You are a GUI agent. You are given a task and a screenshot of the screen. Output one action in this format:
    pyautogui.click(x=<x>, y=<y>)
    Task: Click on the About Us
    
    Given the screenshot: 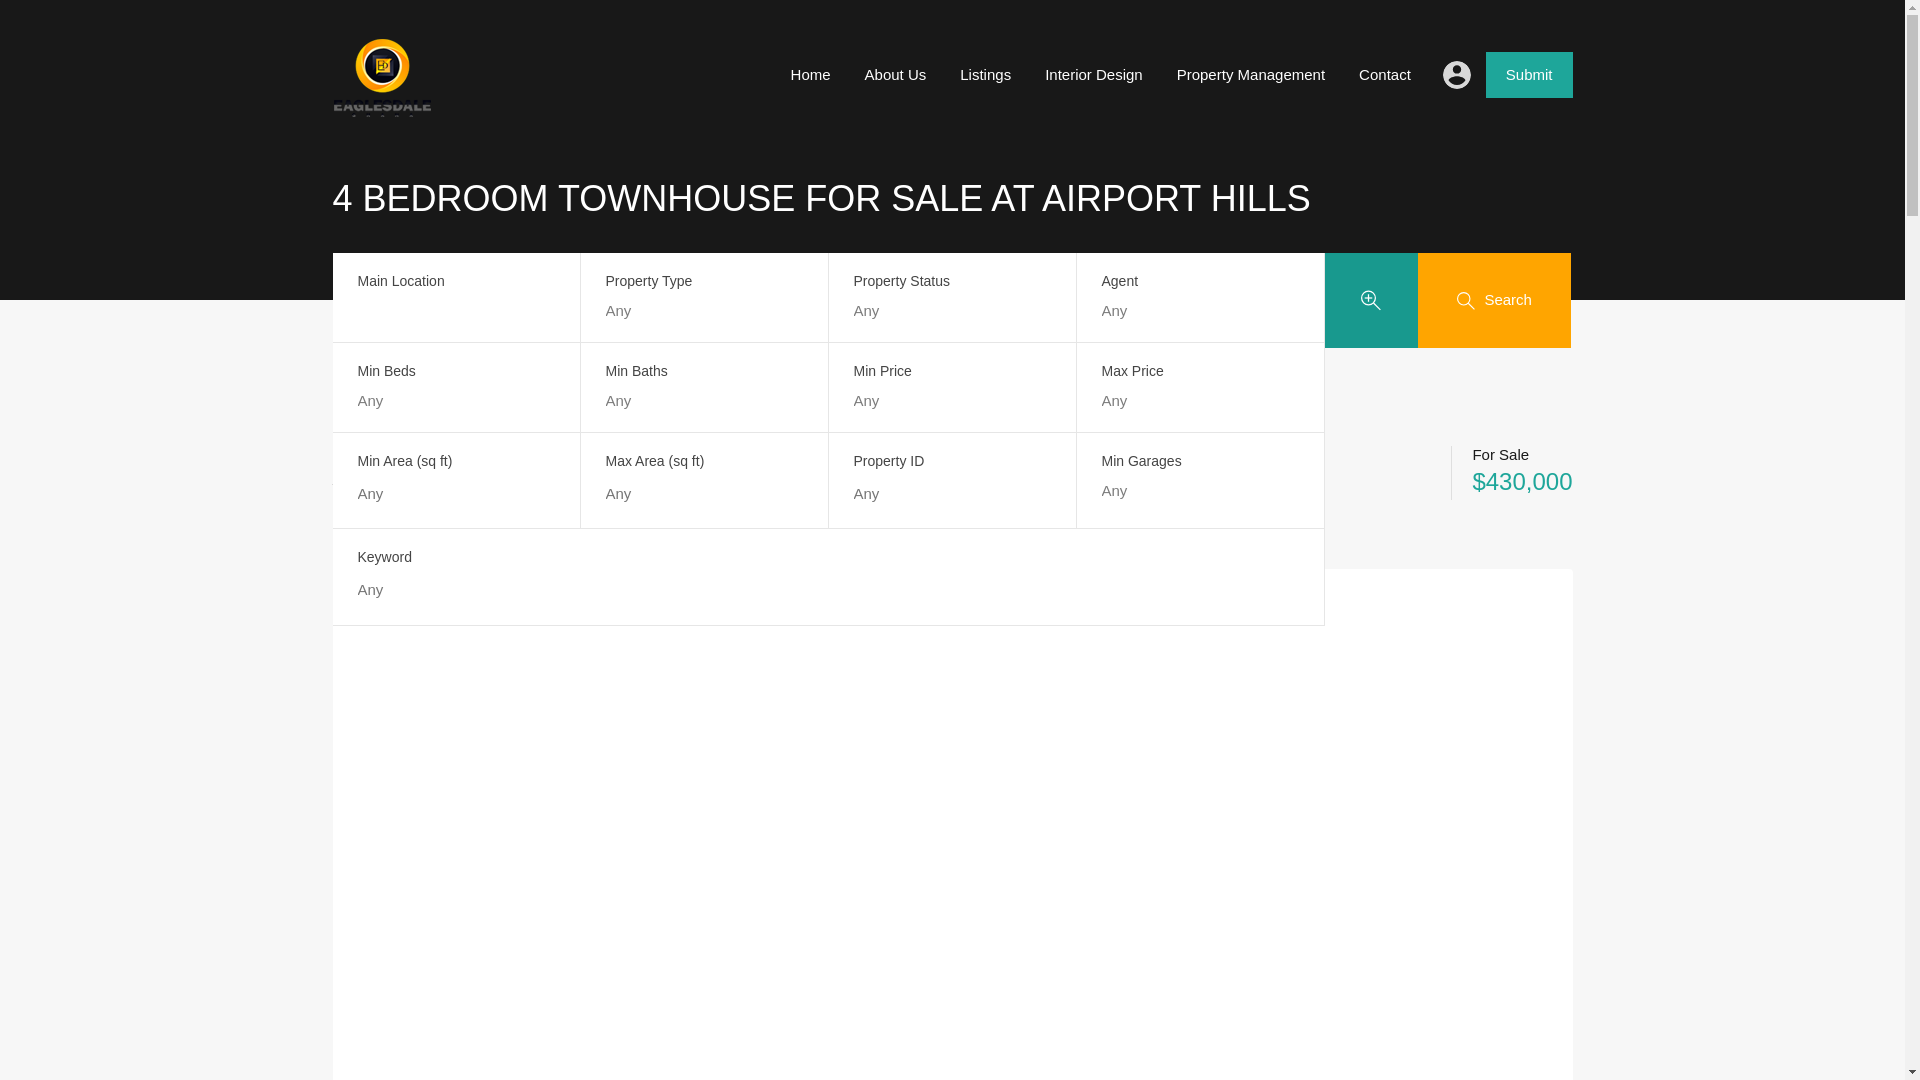 What is the action you would take?
    pyautogui.click(x=896, y=74)
    